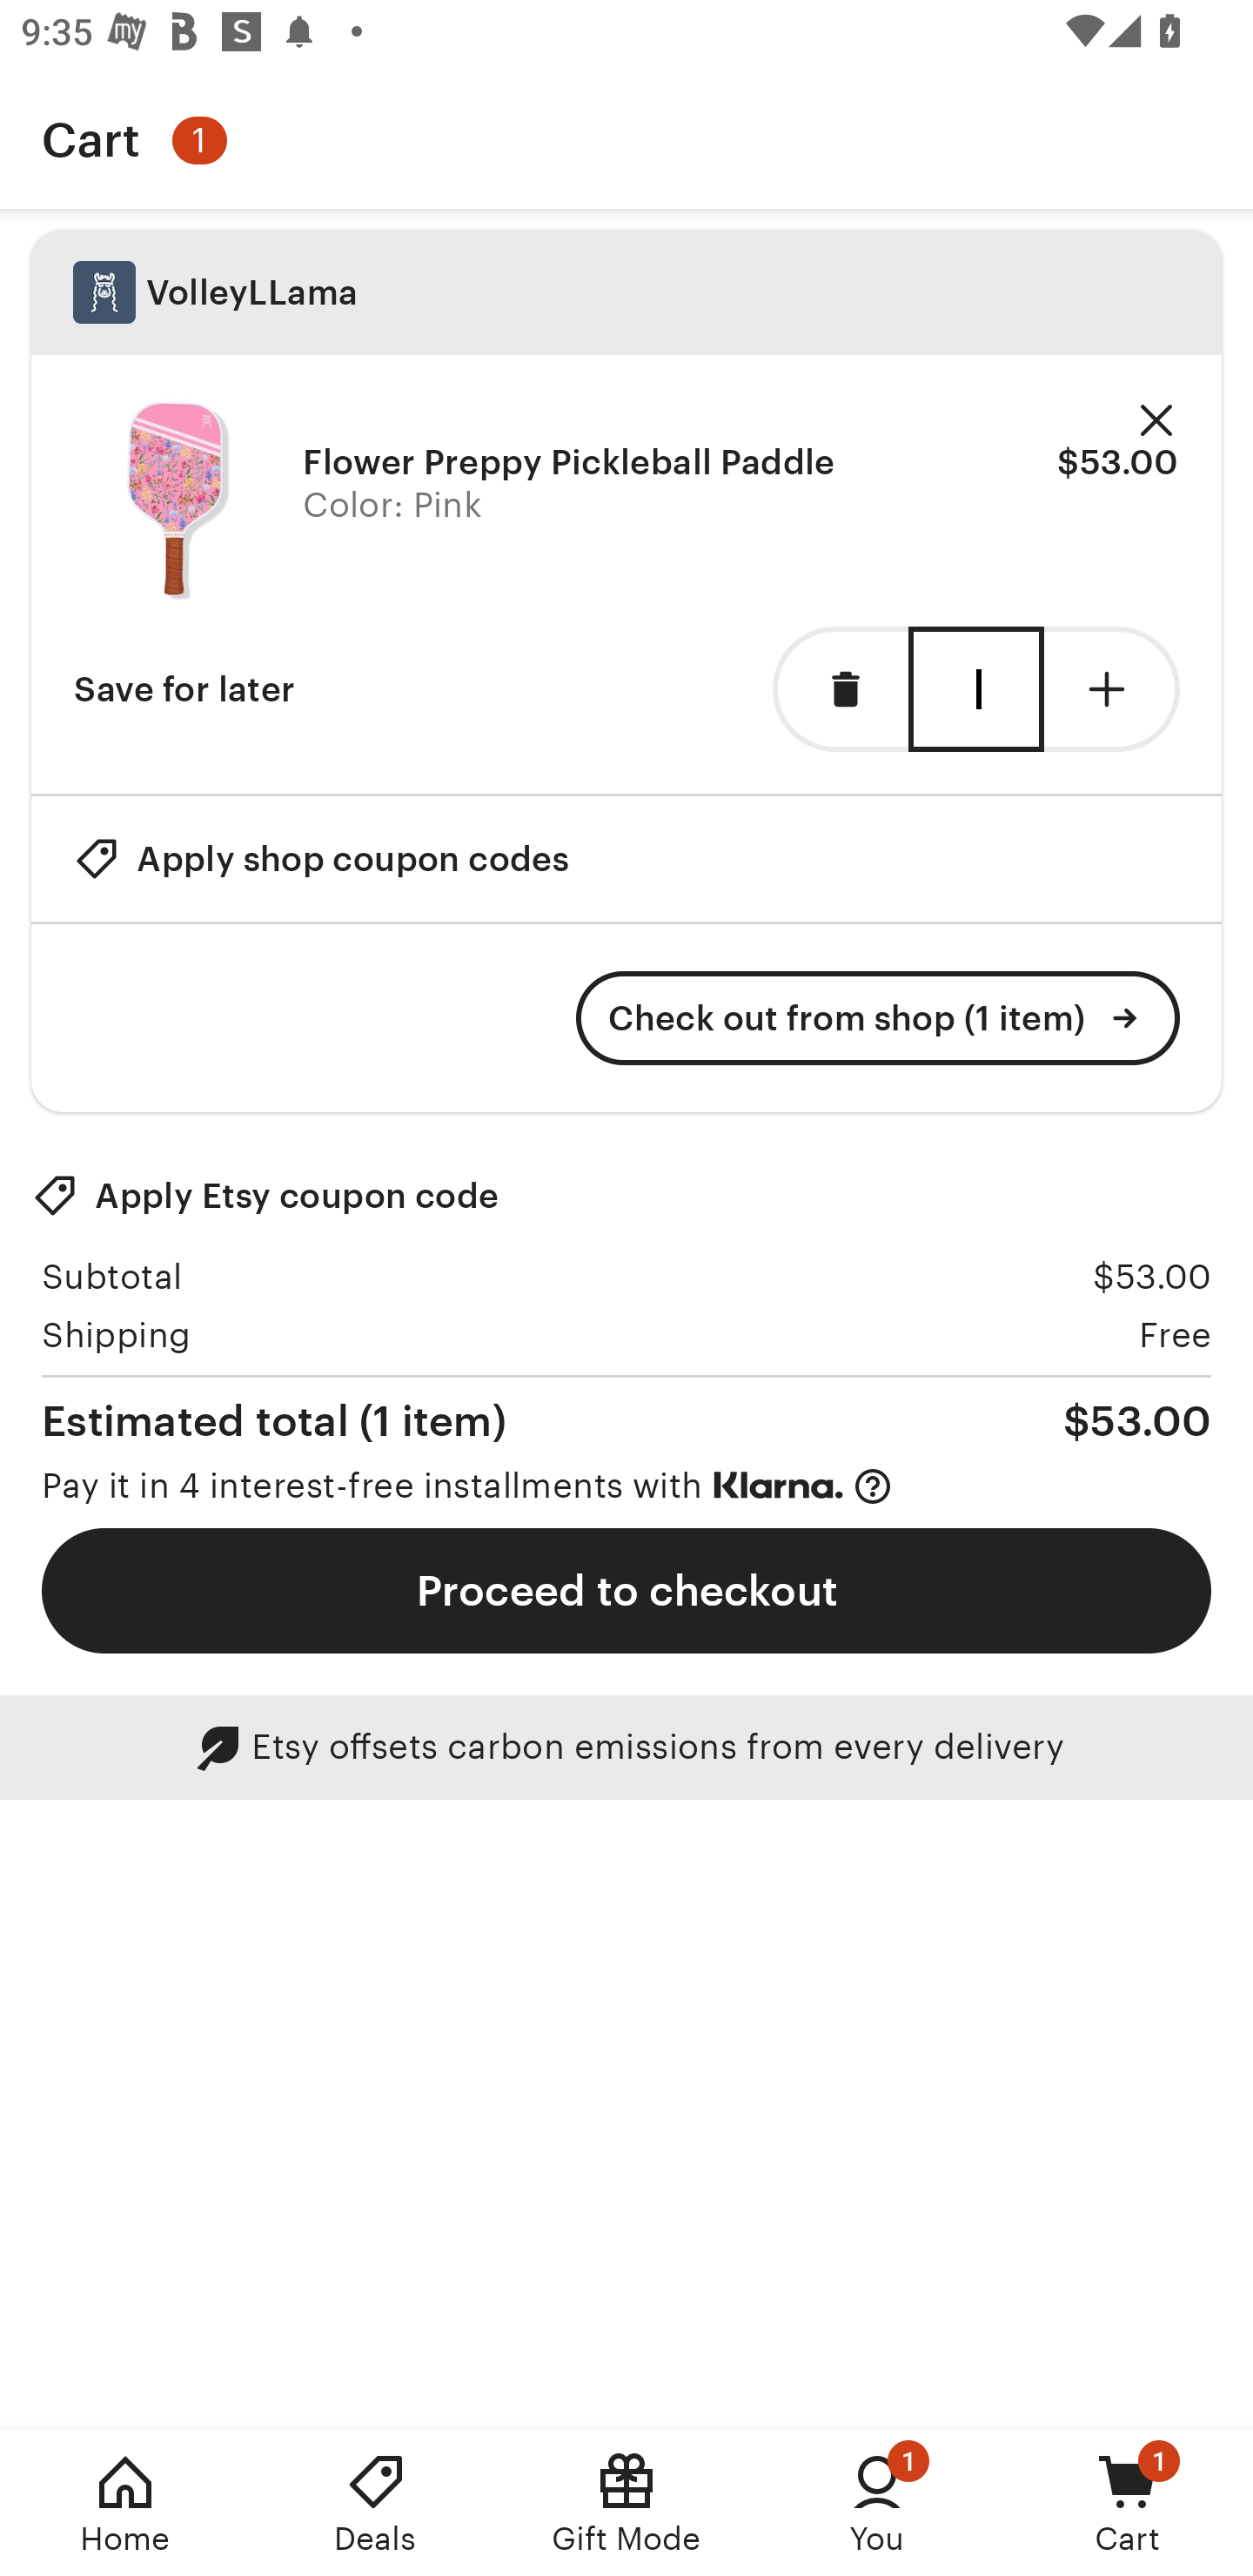  Describe the element at coordinates (878, 1018) in the screenshot. I see `Check out from shop (1 item)` at that location.